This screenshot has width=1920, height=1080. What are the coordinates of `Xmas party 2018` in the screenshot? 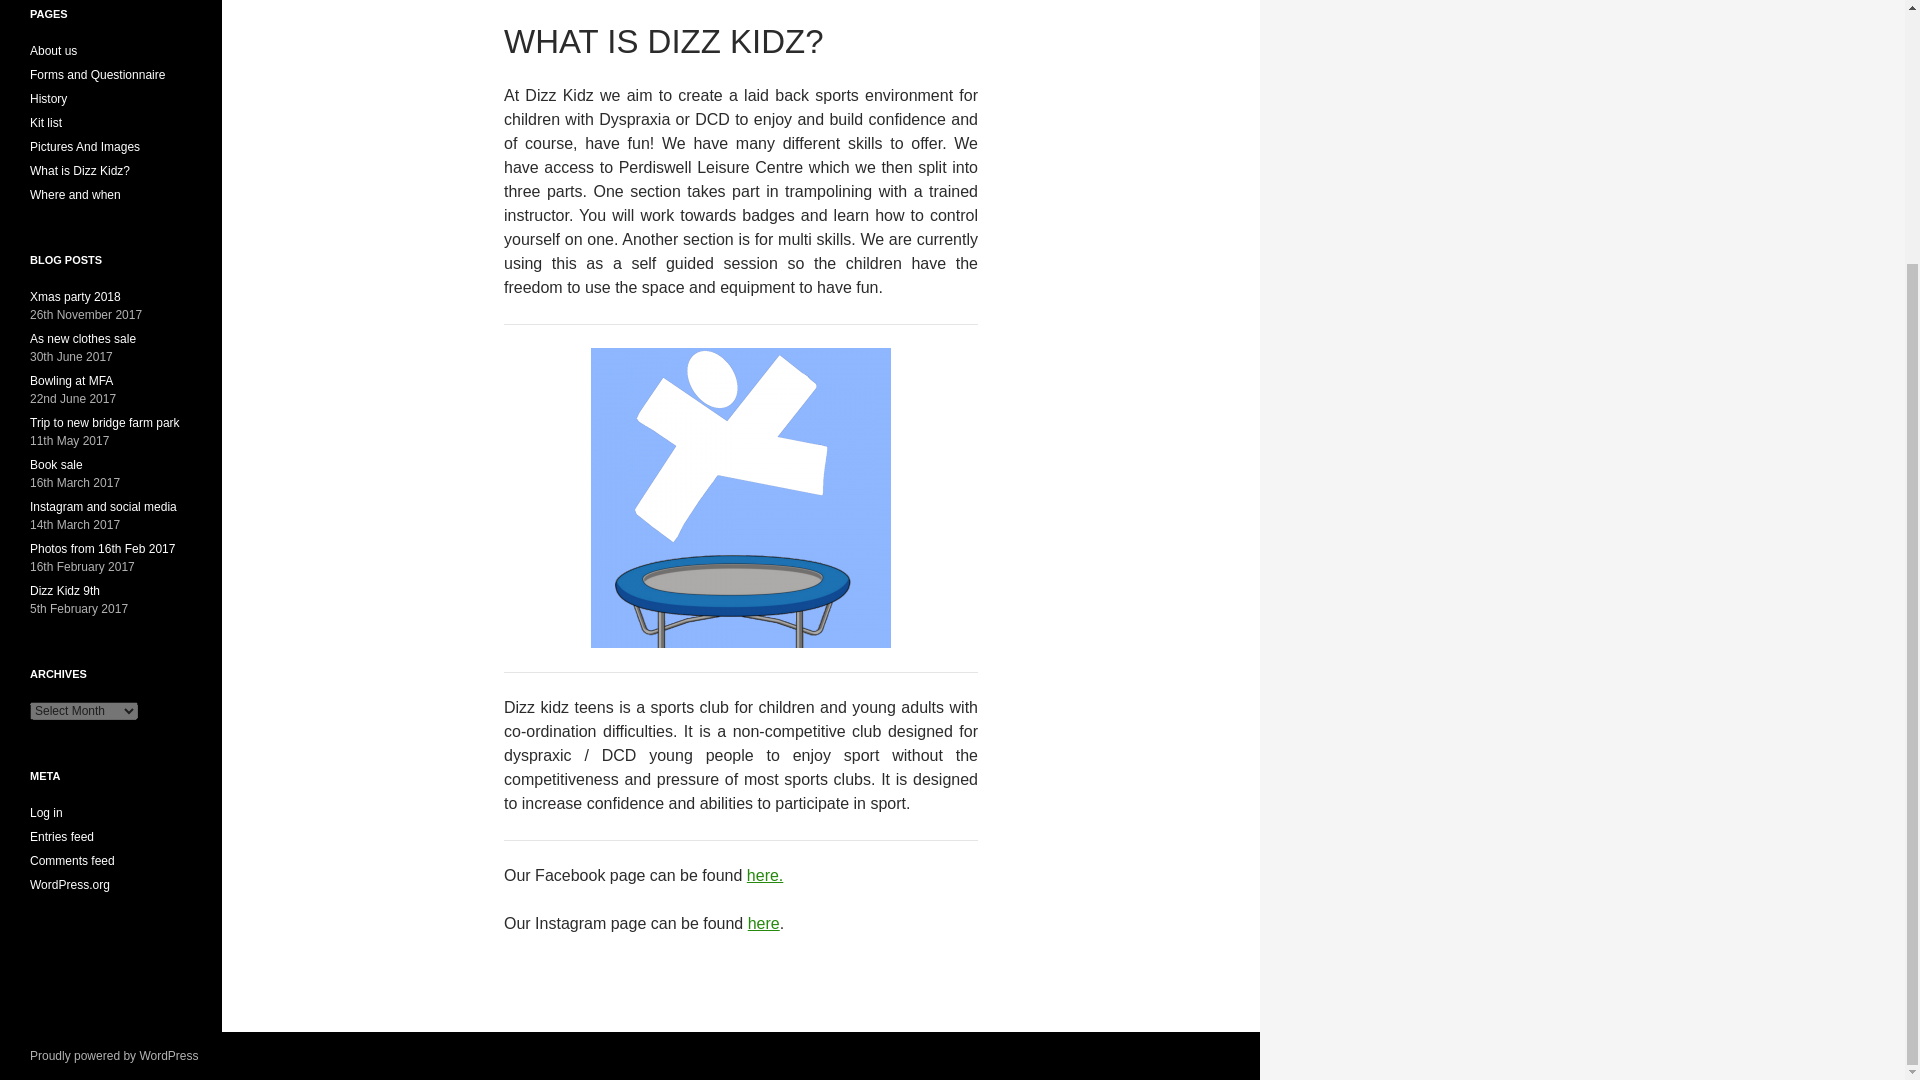 It's located at (75, 296).